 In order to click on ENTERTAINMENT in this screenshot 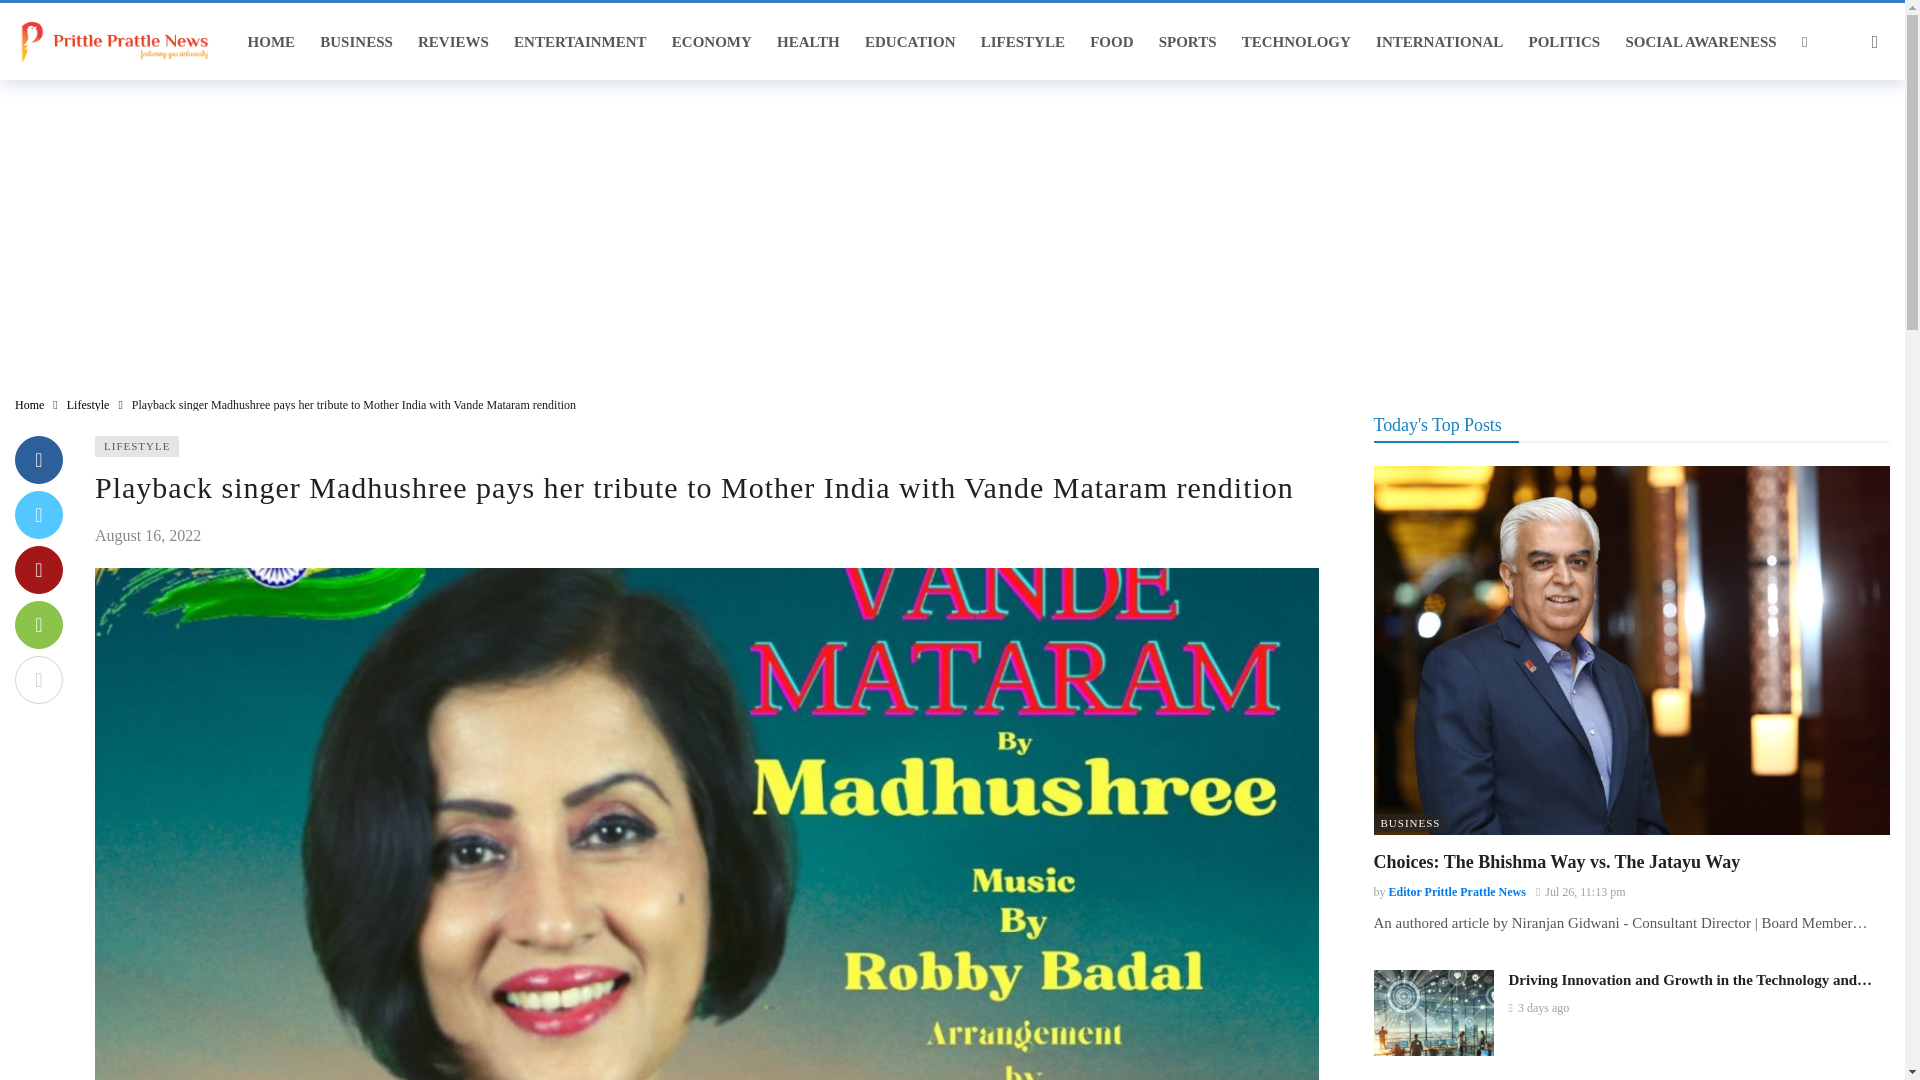, I will do `click(579, 42)`.